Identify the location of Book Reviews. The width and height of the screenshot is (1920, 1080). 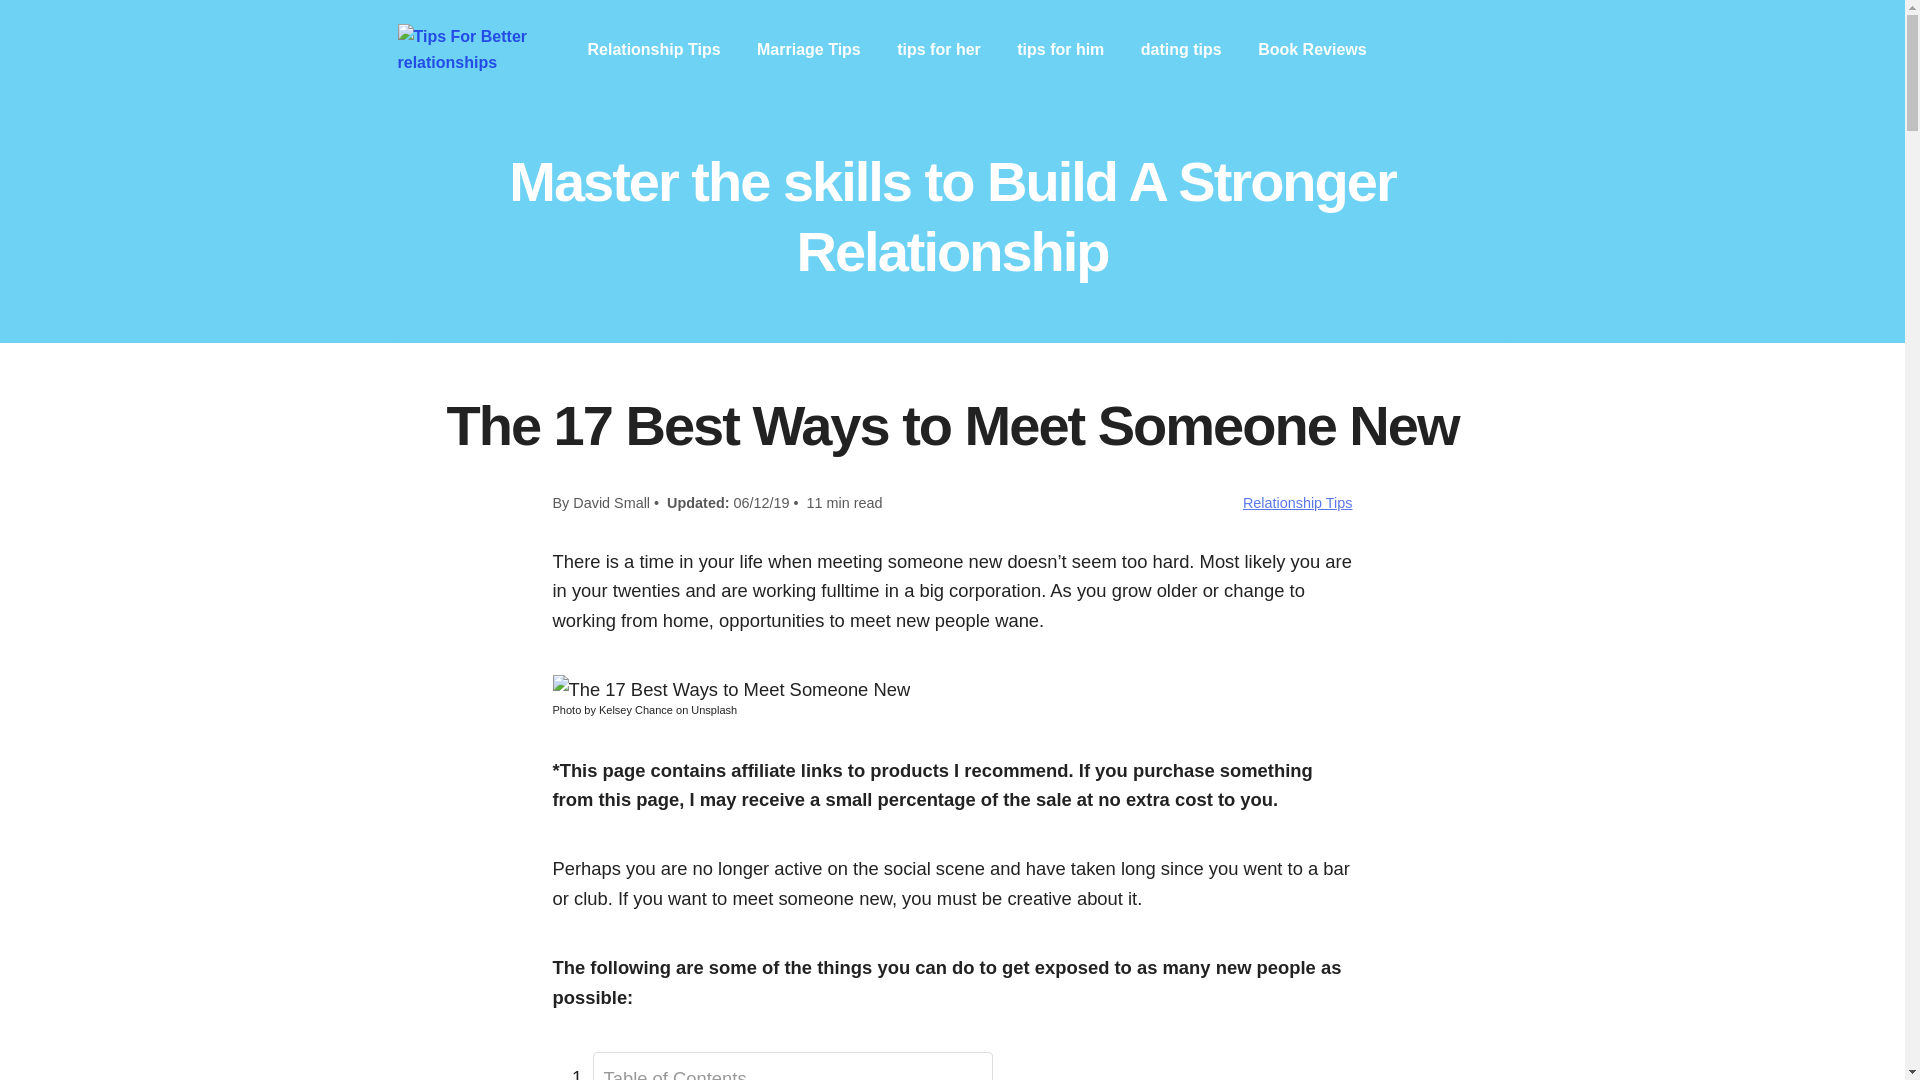
(1311, 49).